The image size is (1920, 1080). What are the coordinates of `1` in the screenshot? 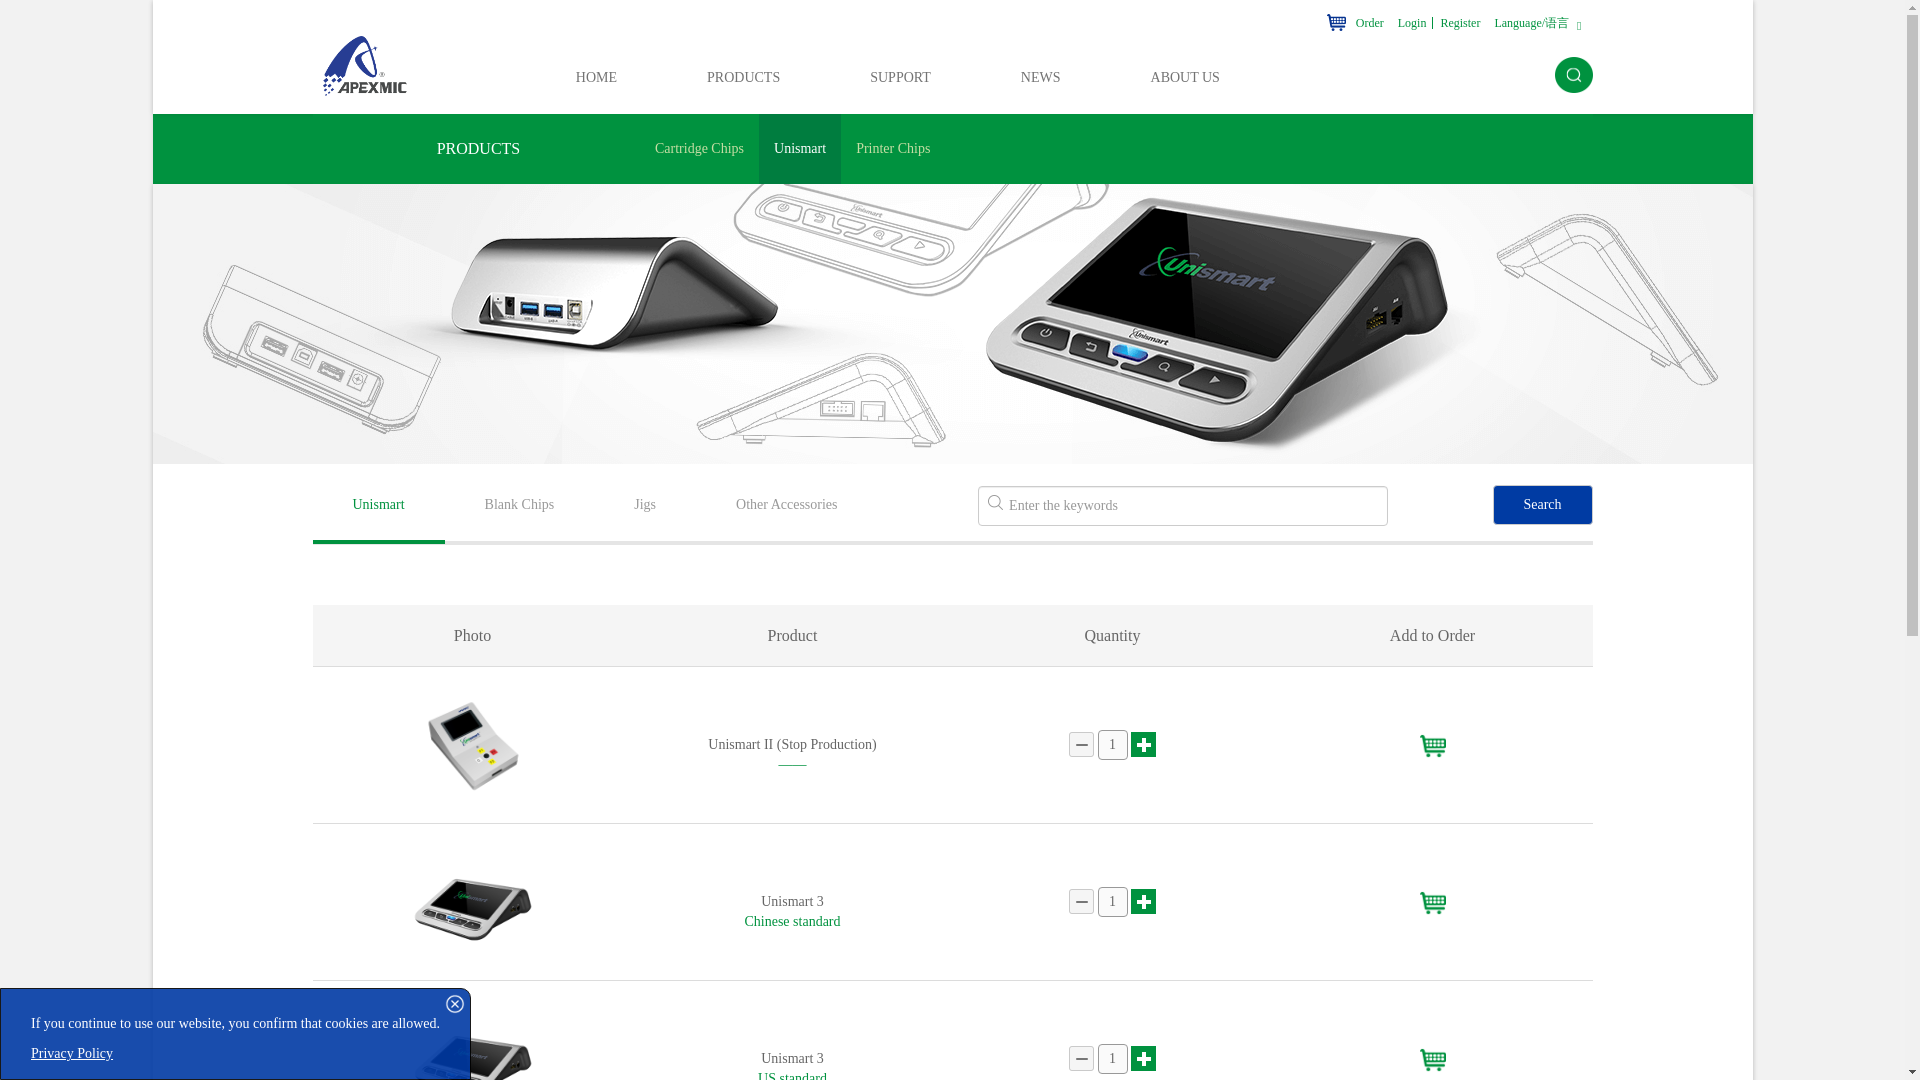 It's located at (1113, 745).